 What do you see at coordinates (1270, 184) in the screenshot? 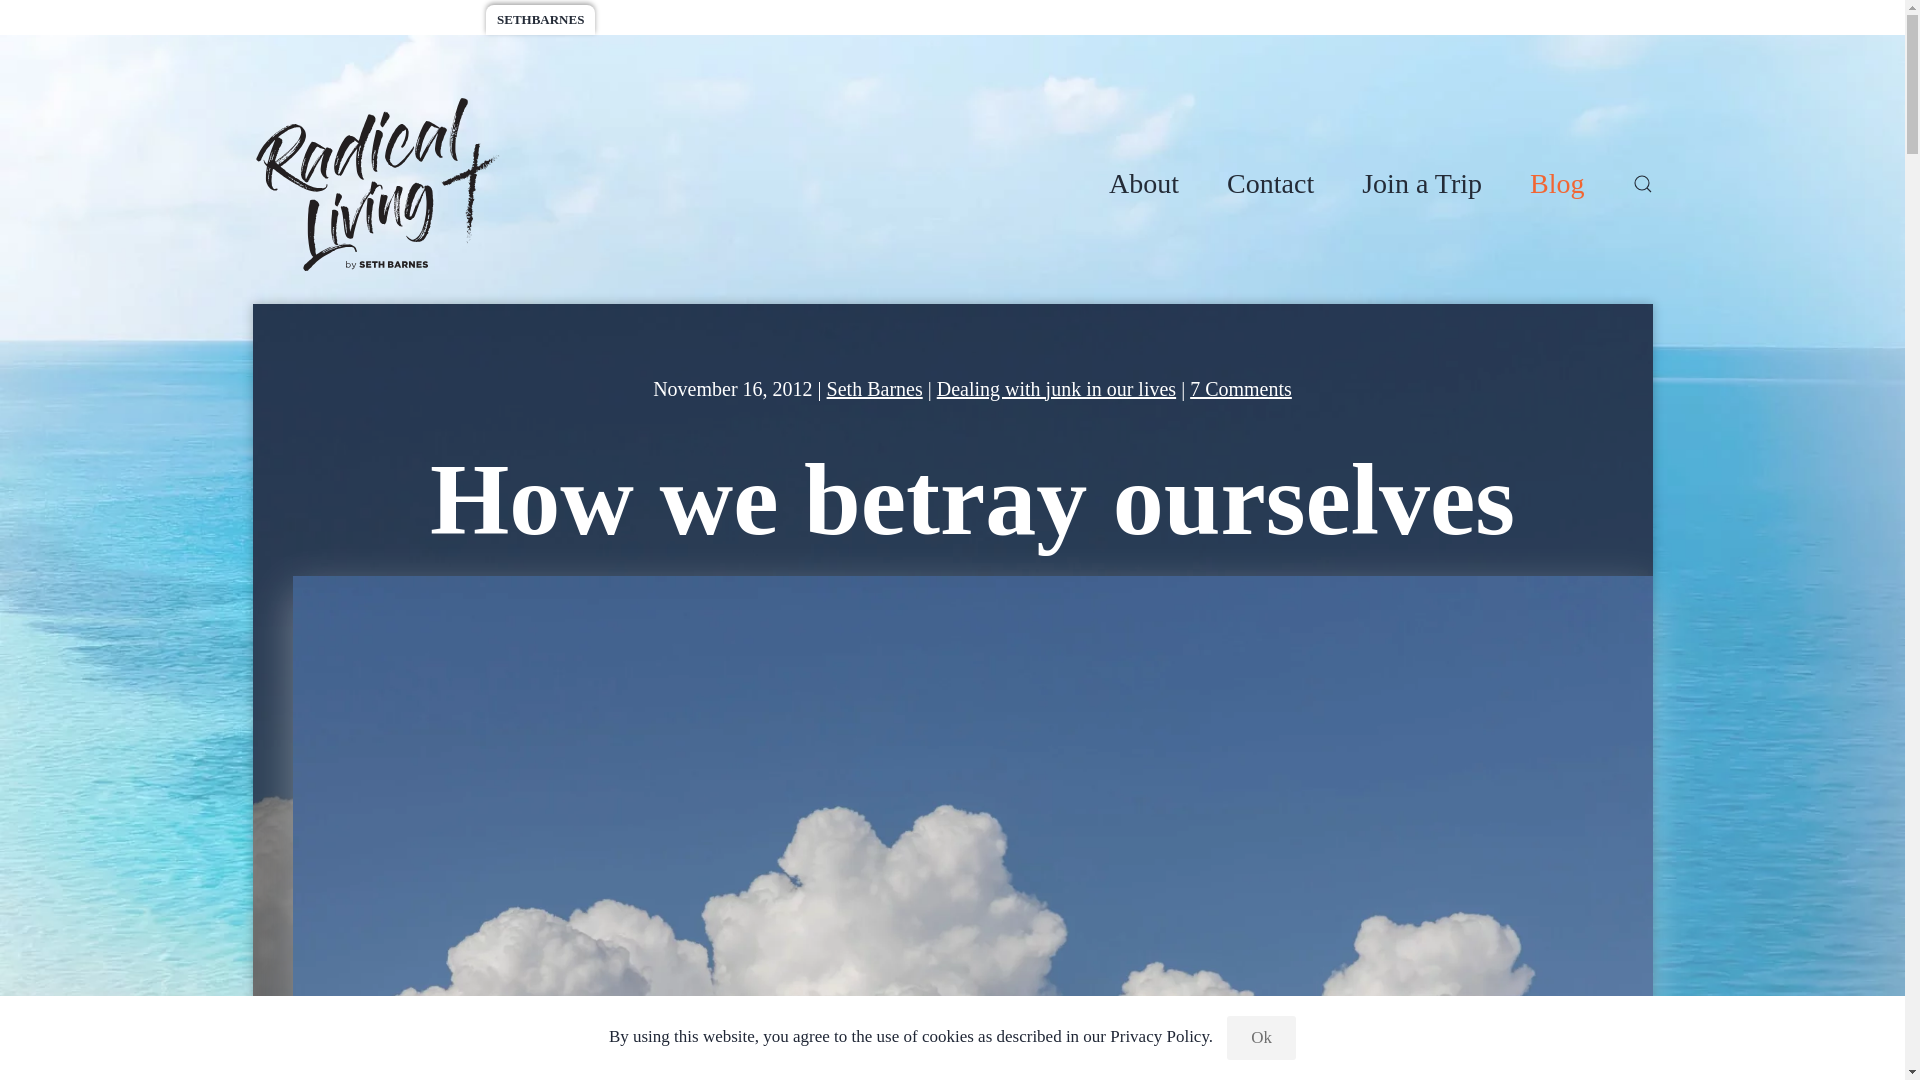
I see `Contact` at bounding box center [1270, 184].